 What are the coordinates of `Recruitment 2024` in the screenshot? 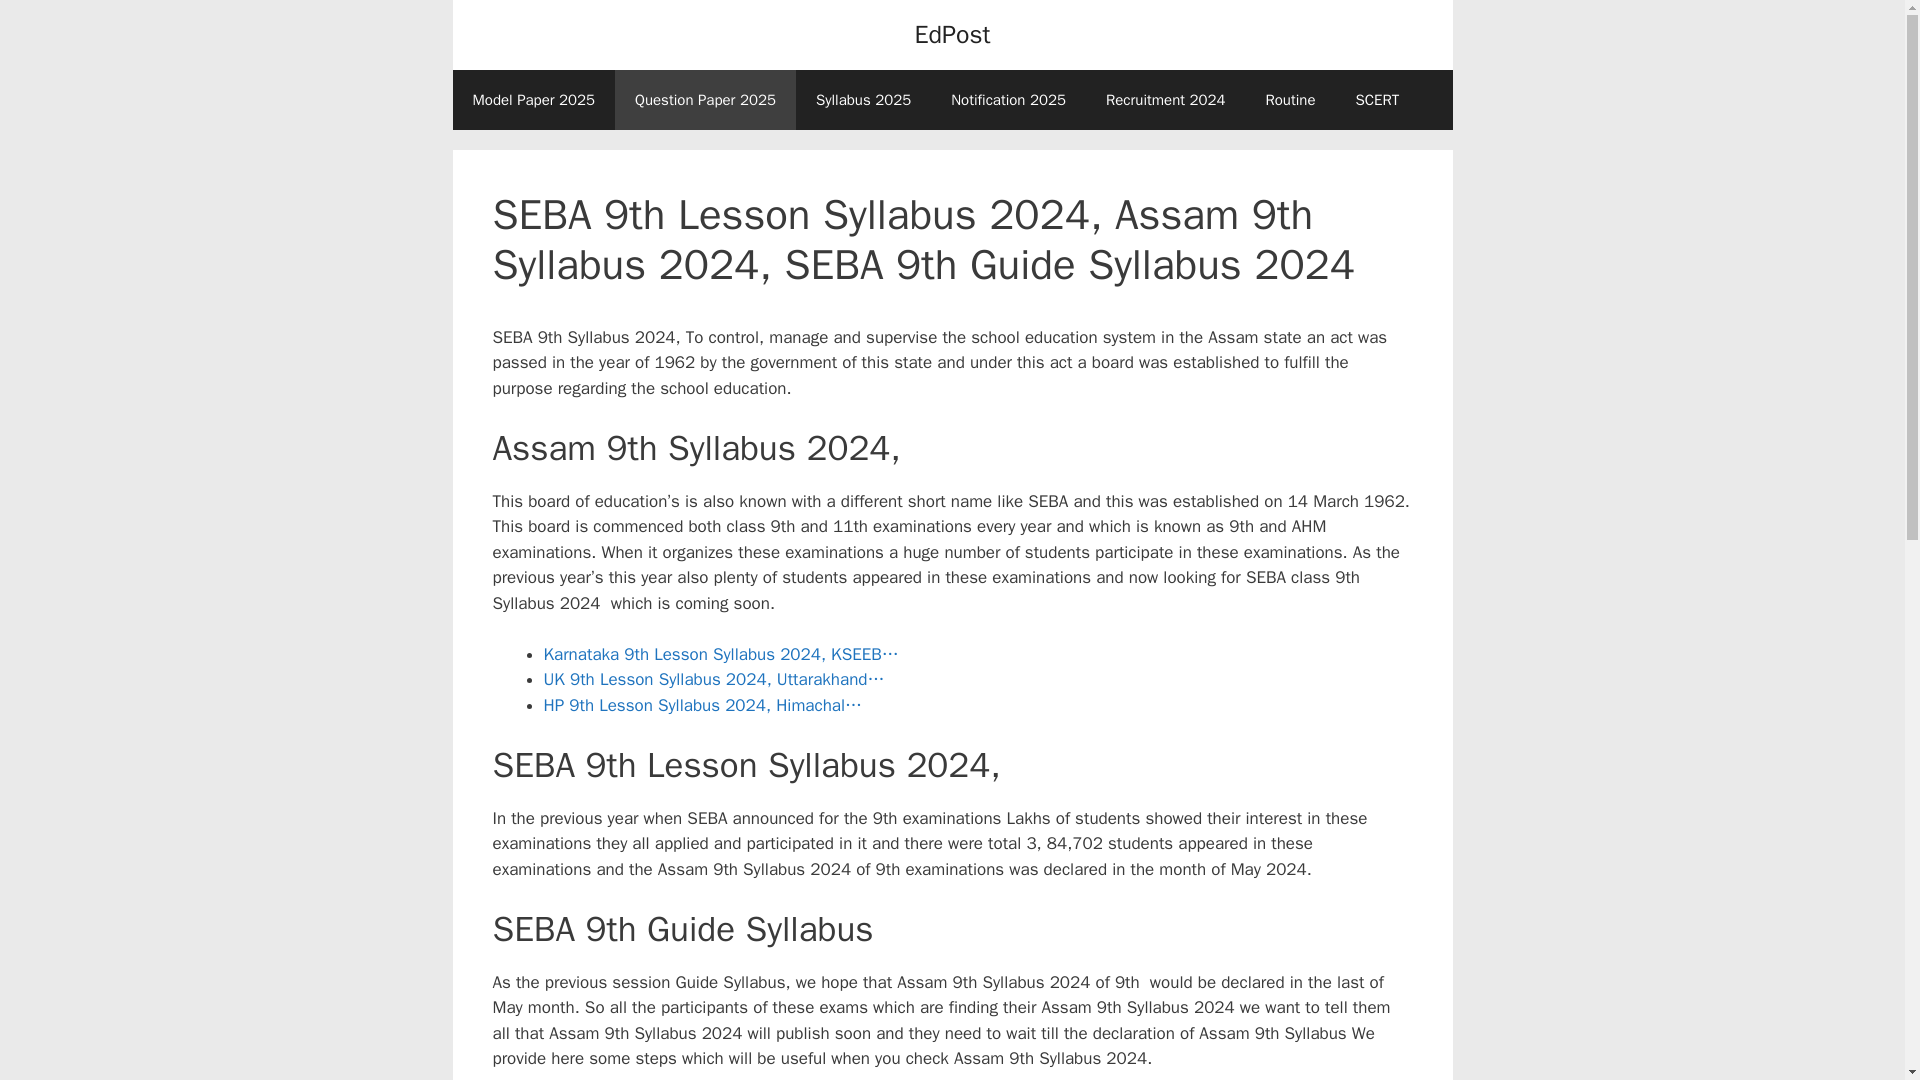 It's located at (1166, 100).